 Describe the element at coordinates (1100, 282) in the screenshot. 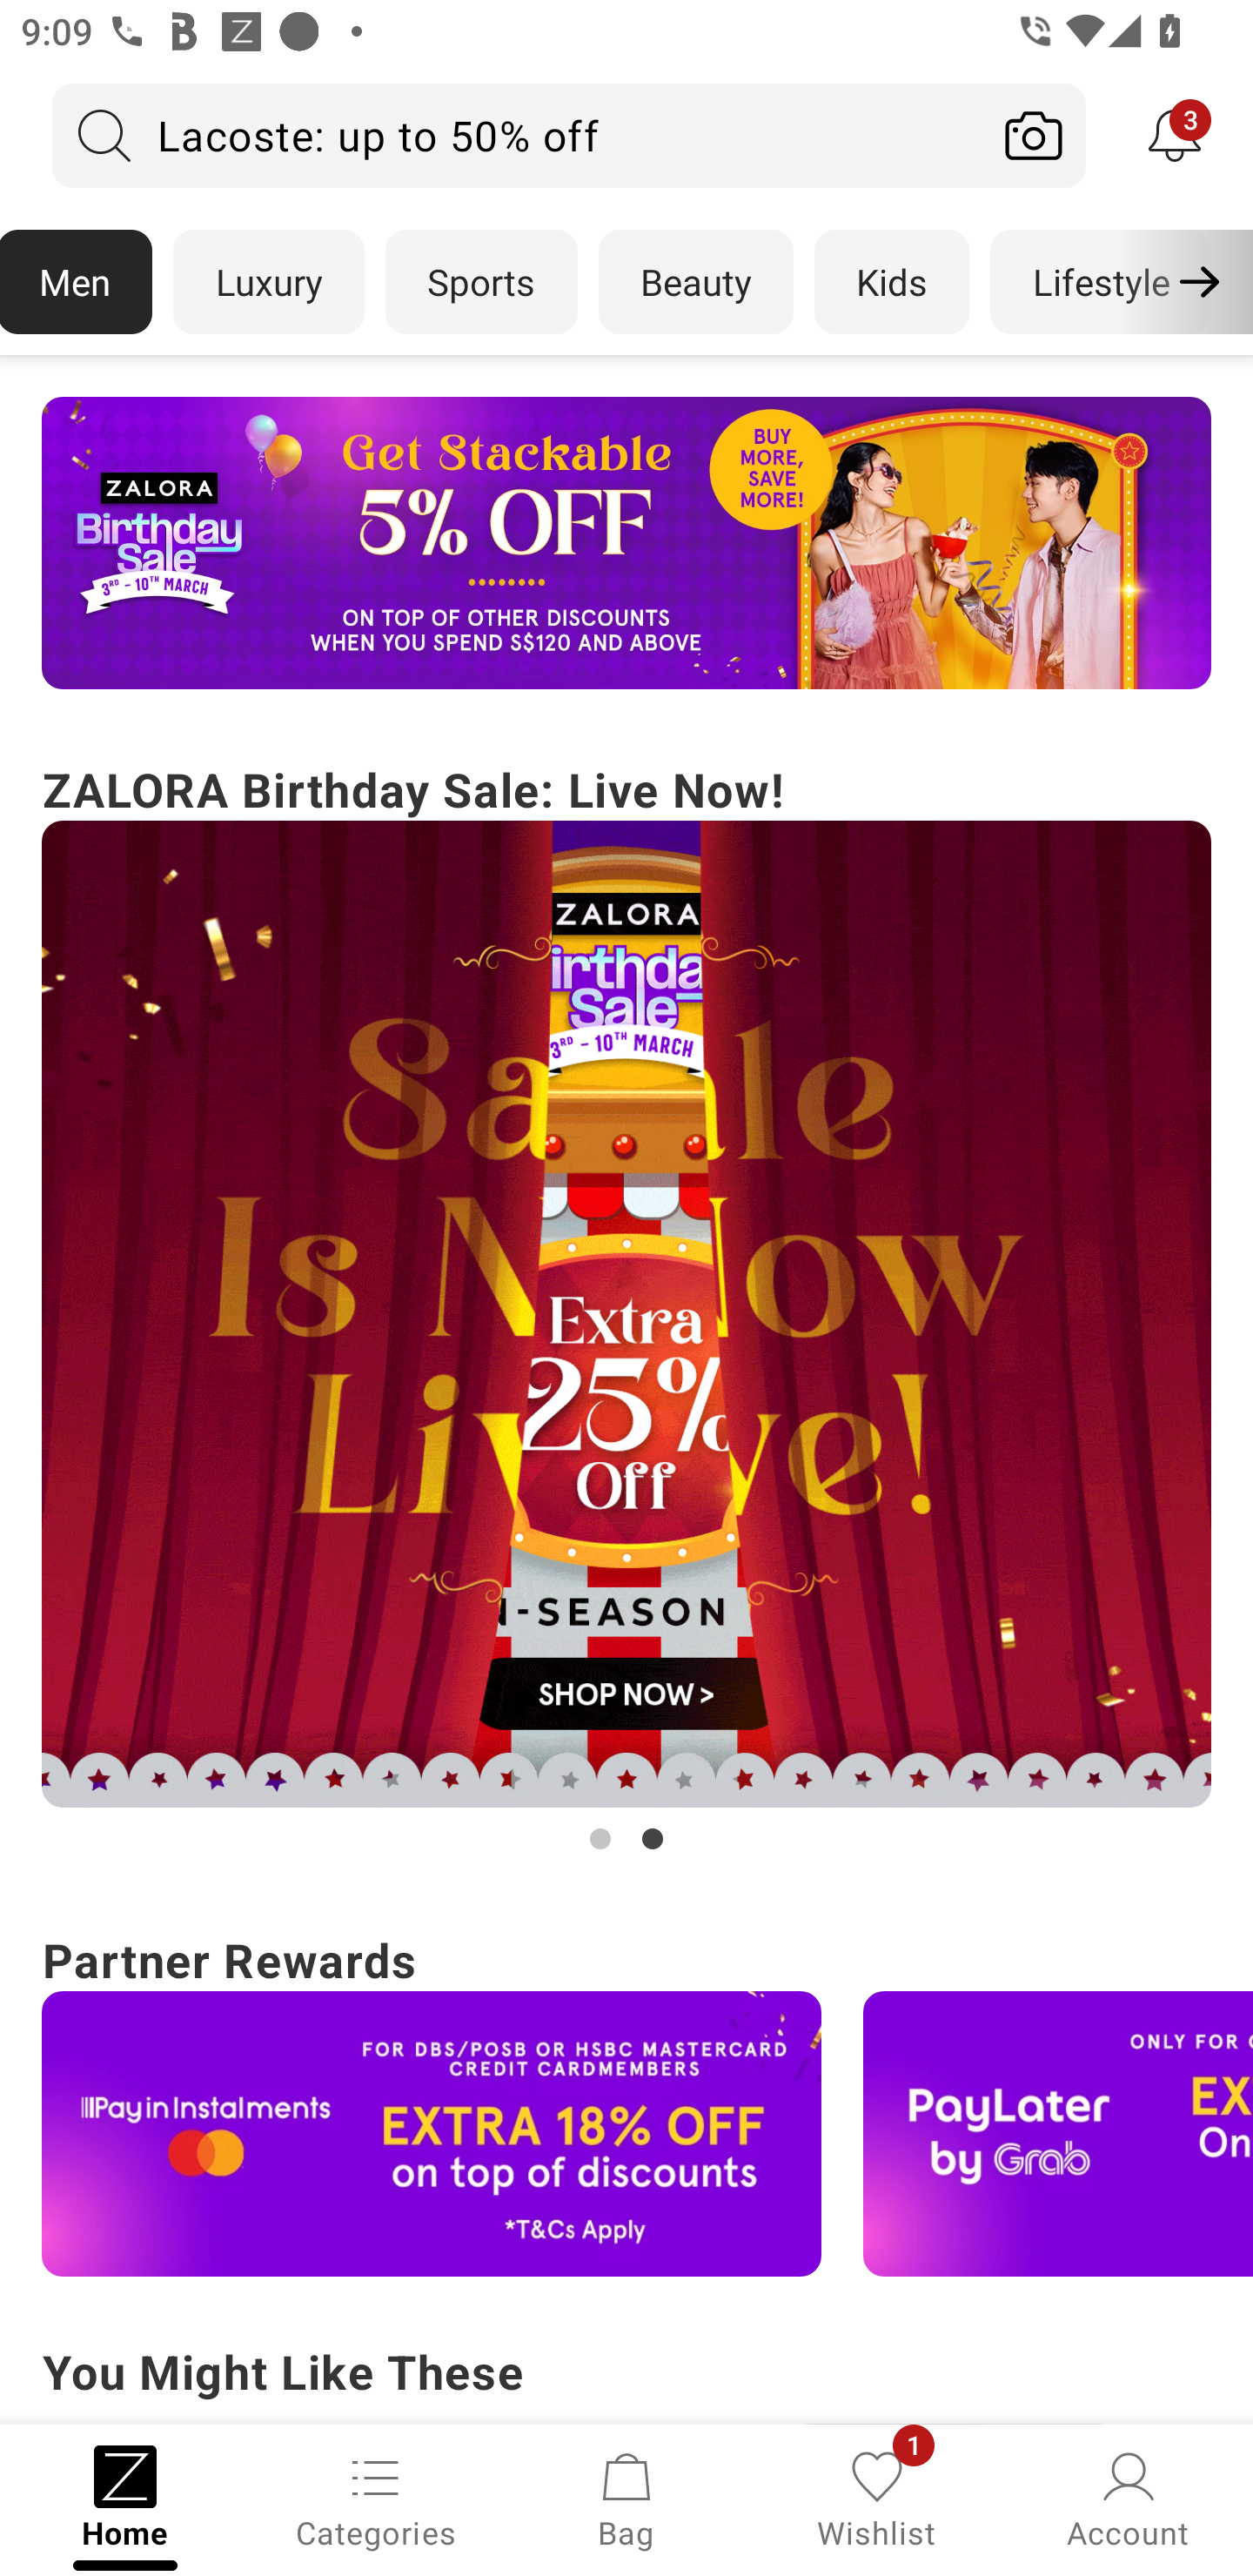

I see `Lifestyle` at that location.